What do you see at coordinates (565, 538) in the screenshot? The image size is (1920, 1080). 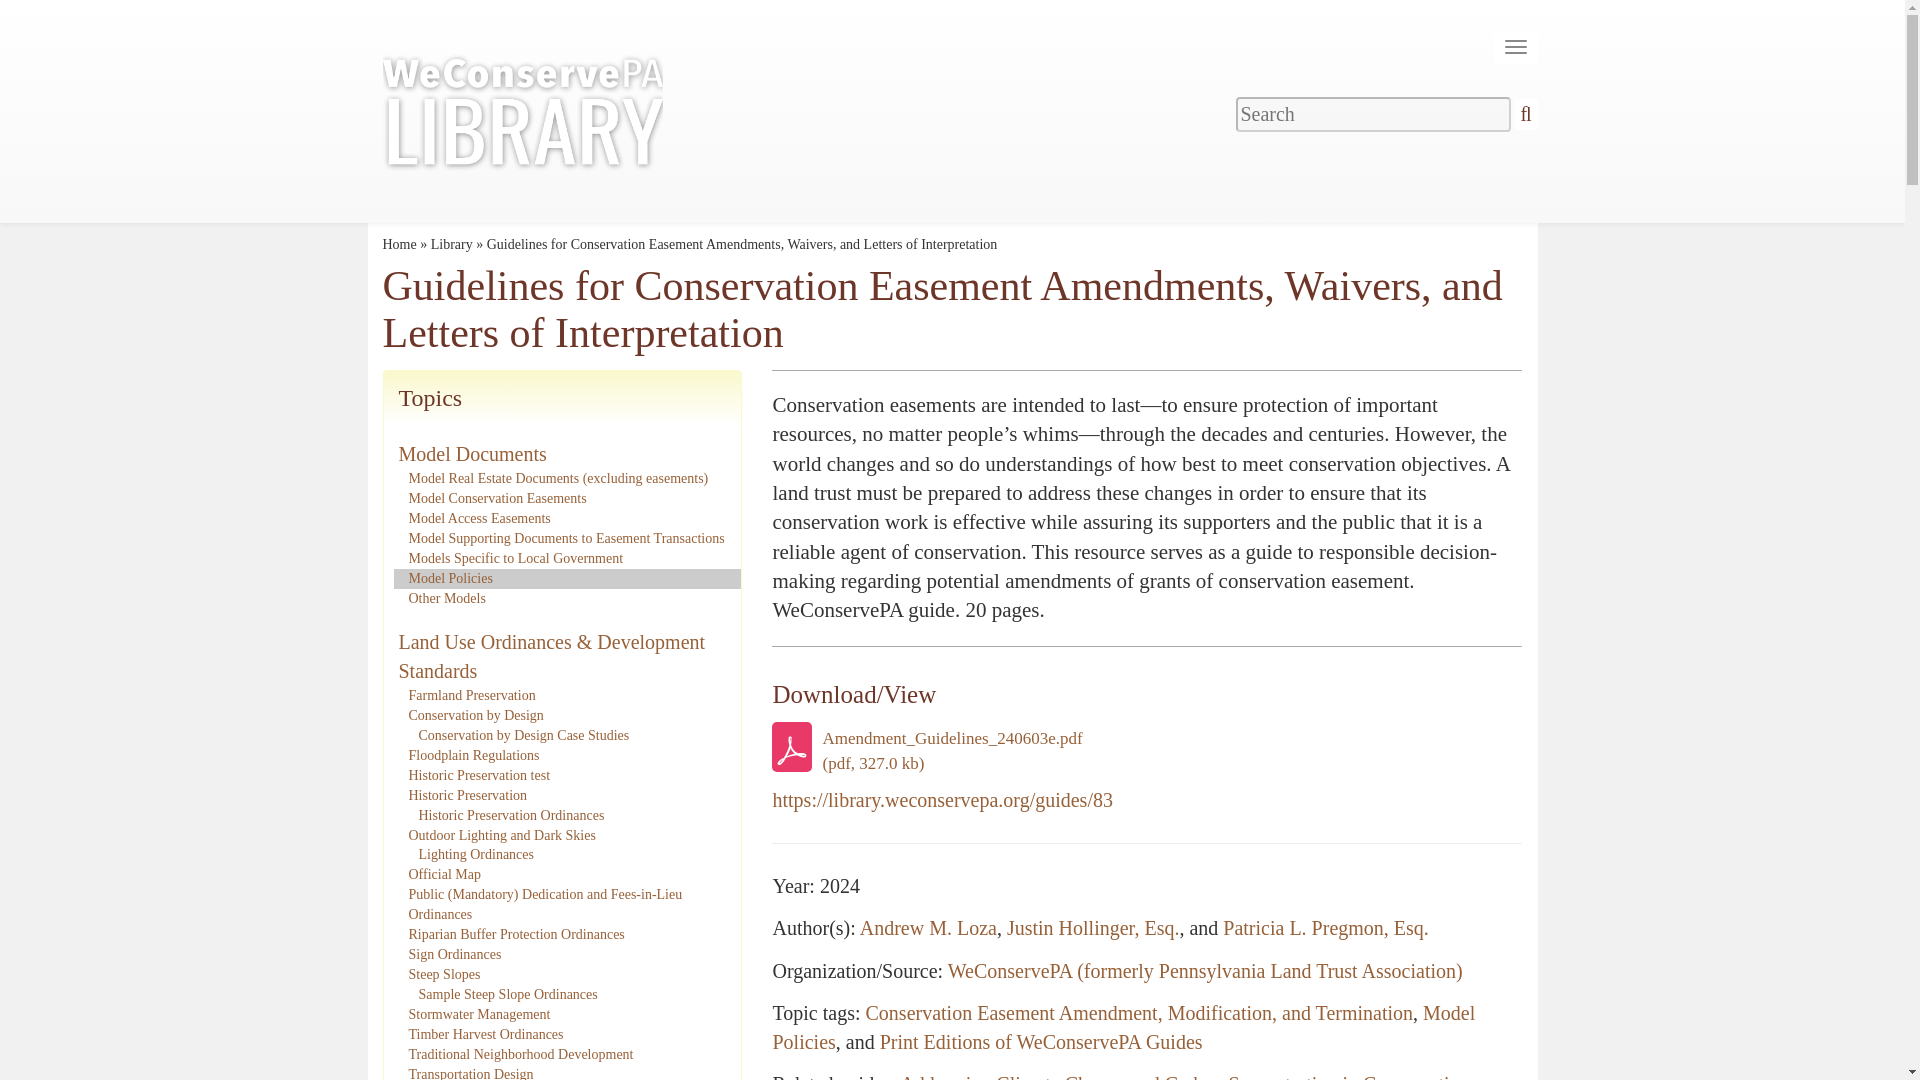 I see `Model Supporting Documents to Easement Transactions` at bounding box center [565, 538].